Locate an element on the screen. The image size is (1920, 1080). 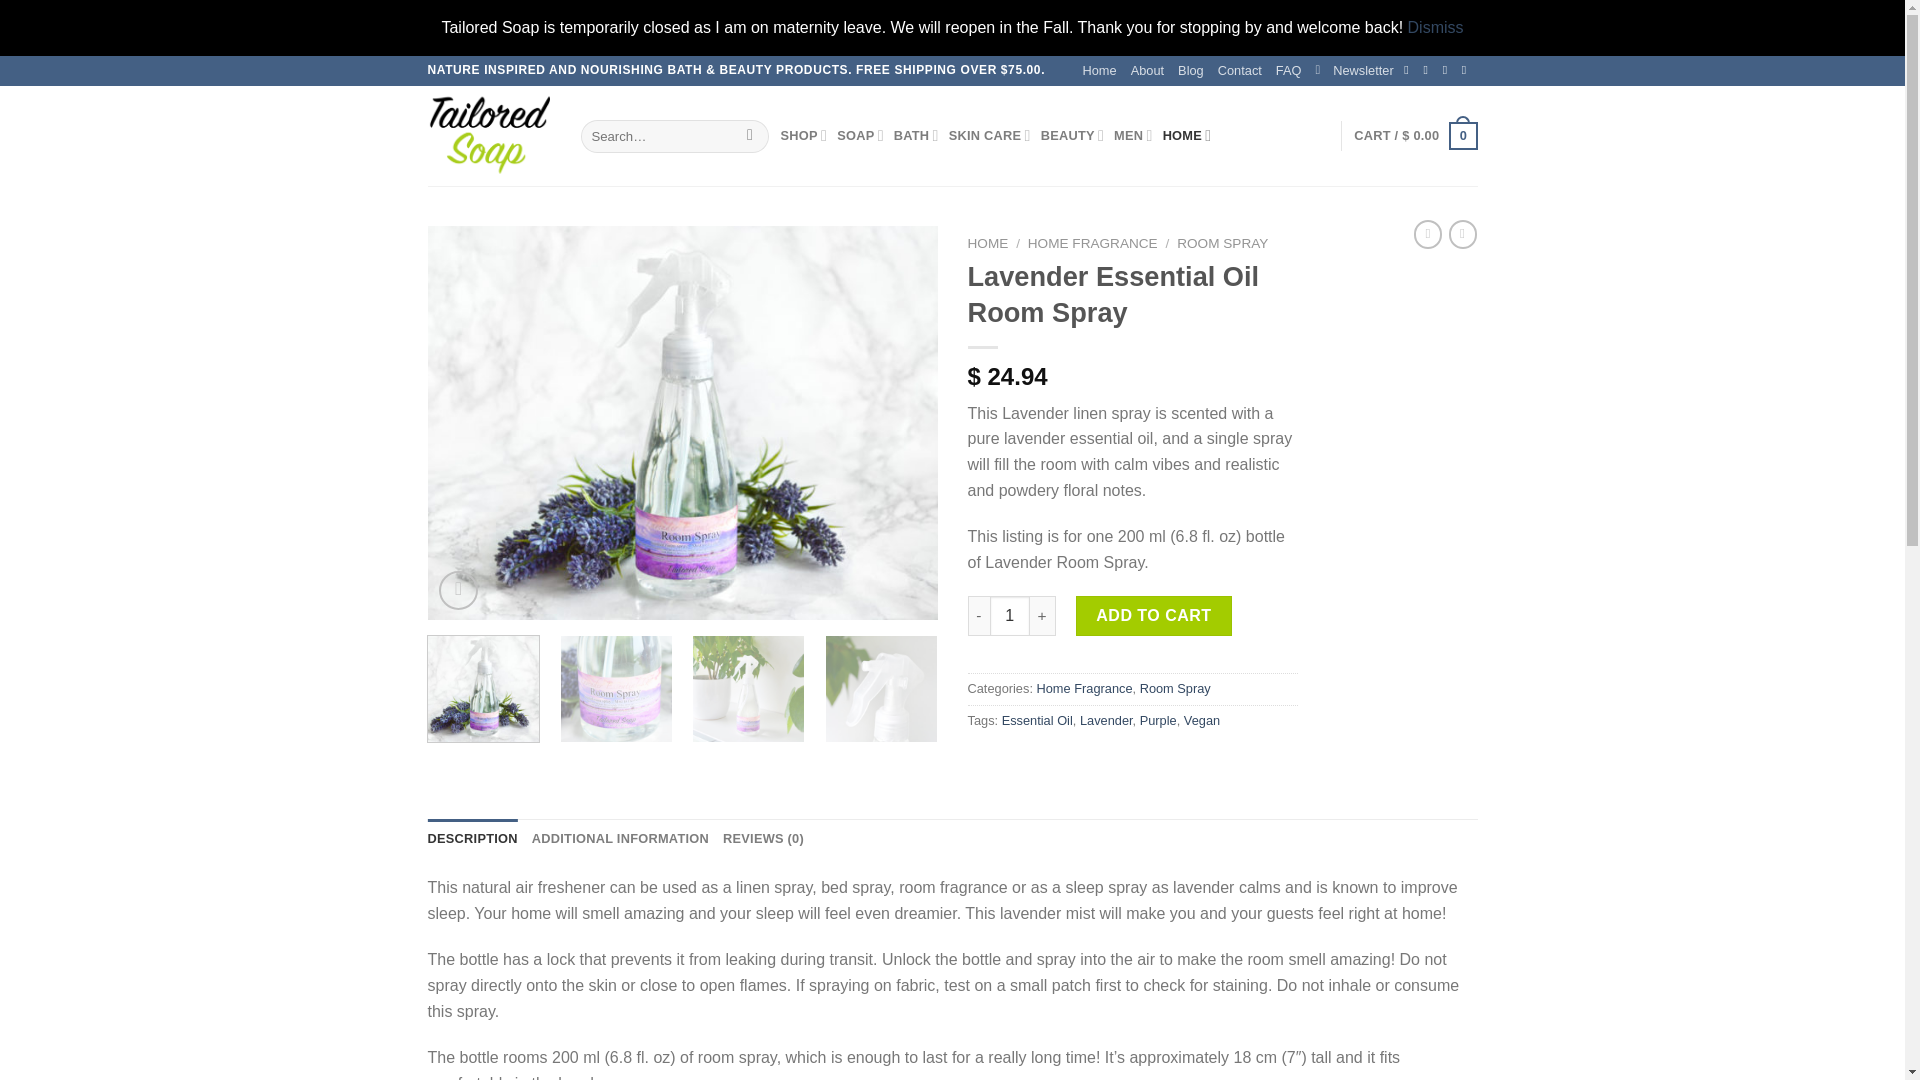
Search is located at coordinates (750, 136).